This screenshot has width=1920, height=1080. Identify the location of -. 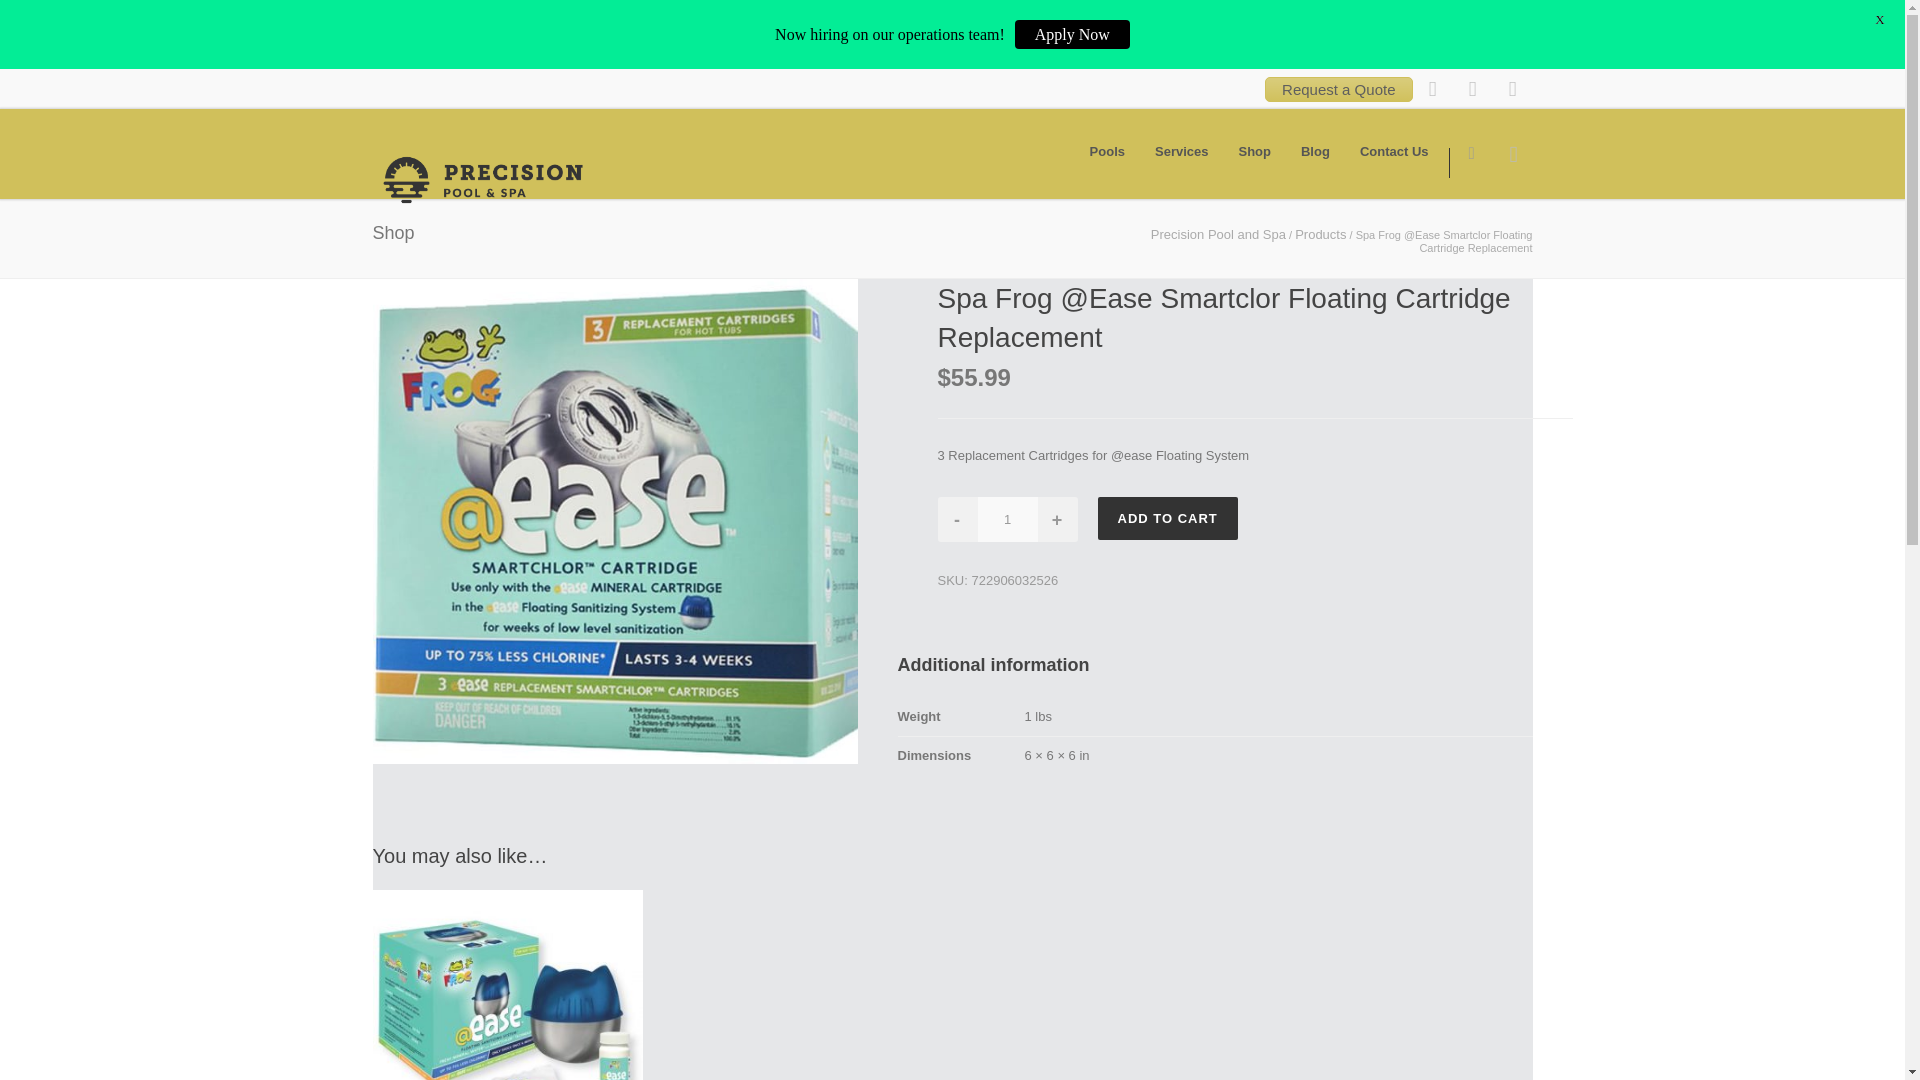
(958, 519).